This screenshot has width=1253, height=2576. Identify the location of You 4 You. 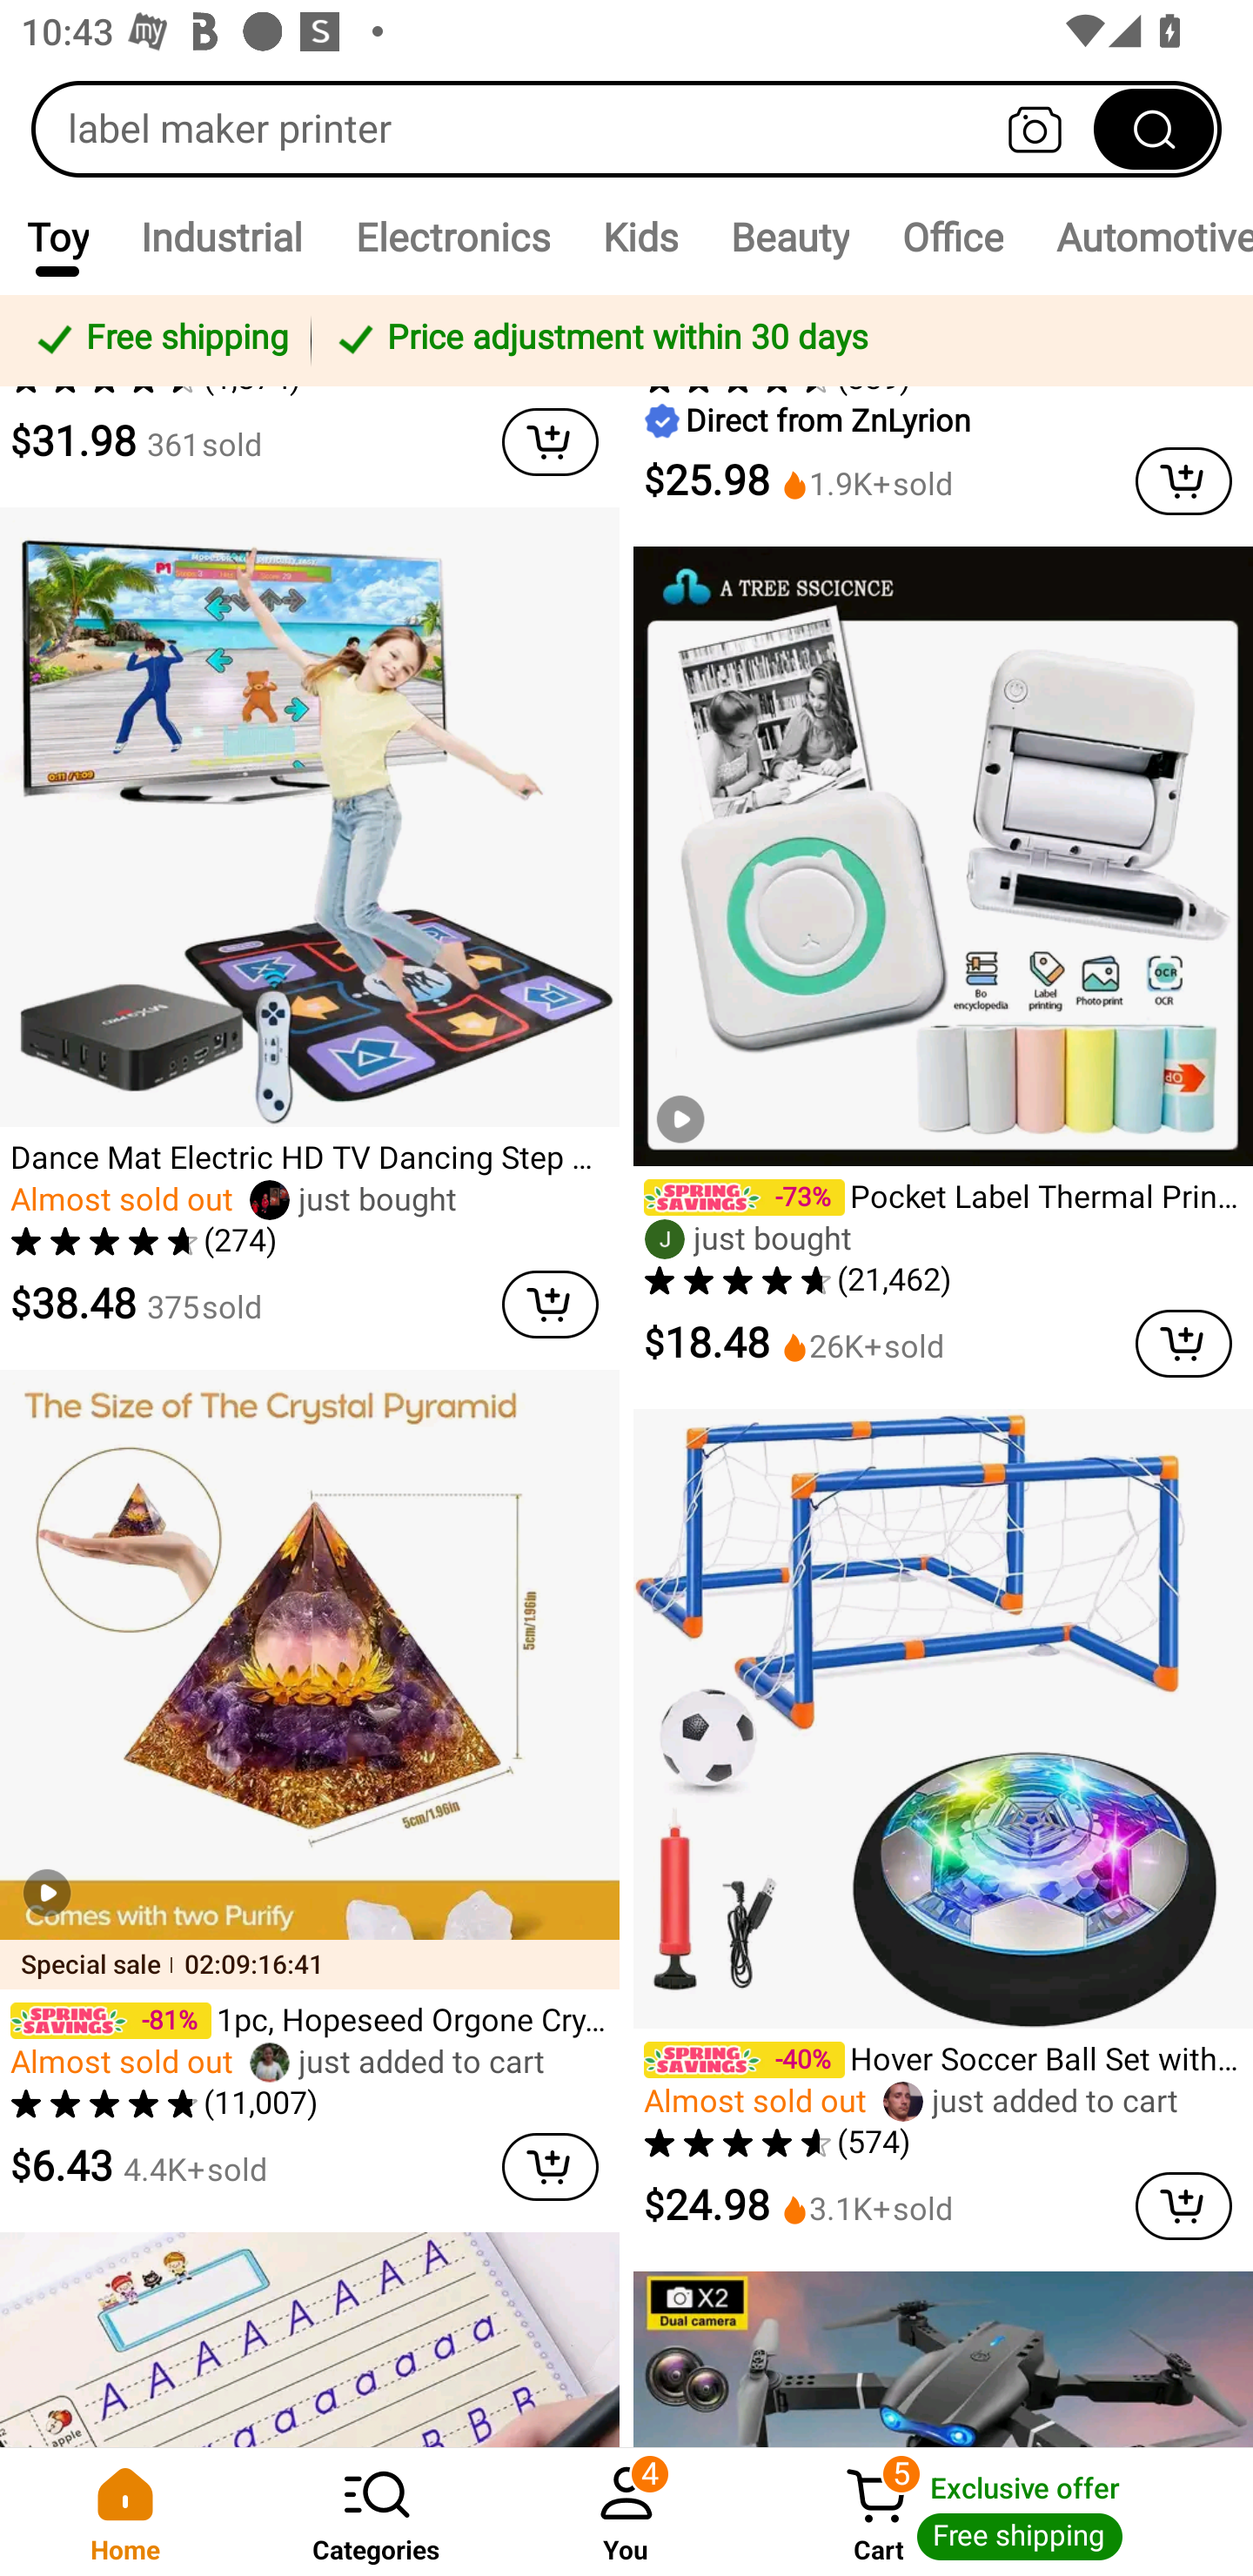
(626, 2512).